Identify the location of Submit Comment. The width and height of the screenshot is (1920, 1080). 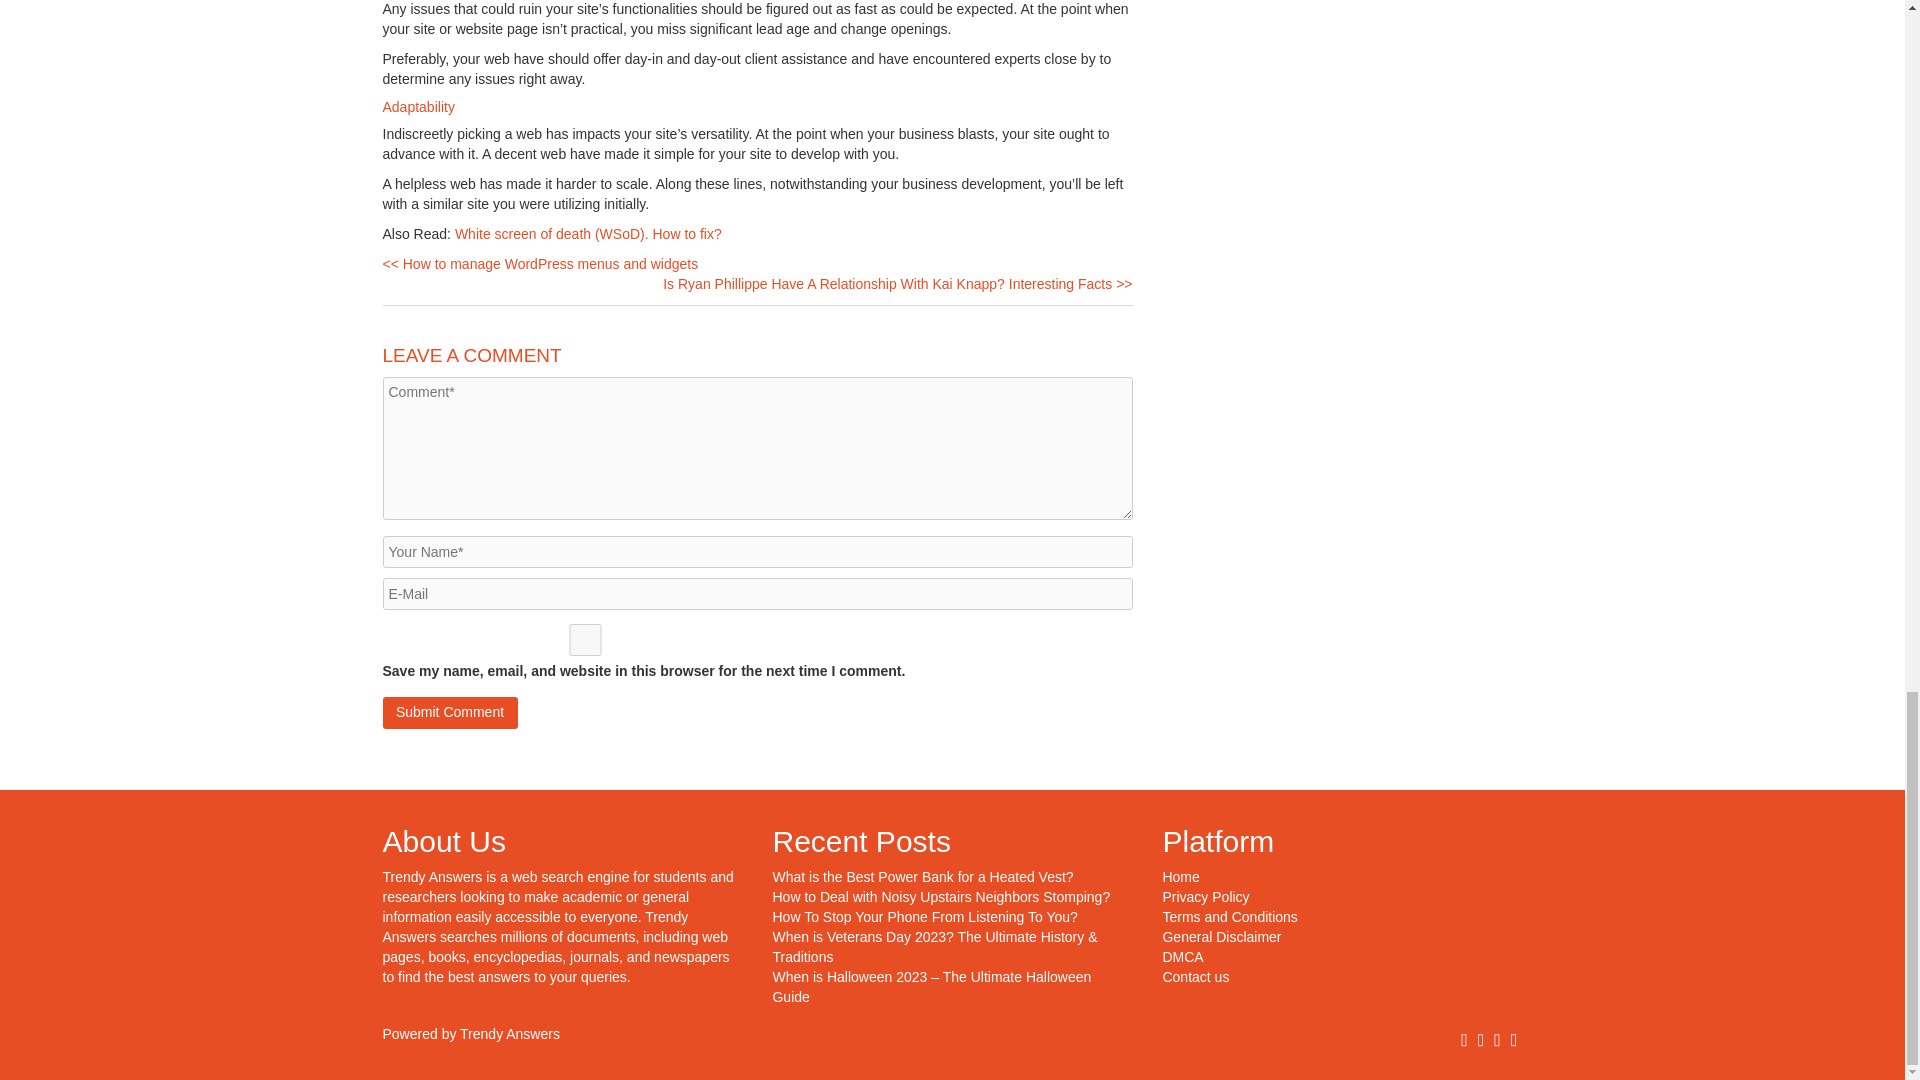
(449, 712).